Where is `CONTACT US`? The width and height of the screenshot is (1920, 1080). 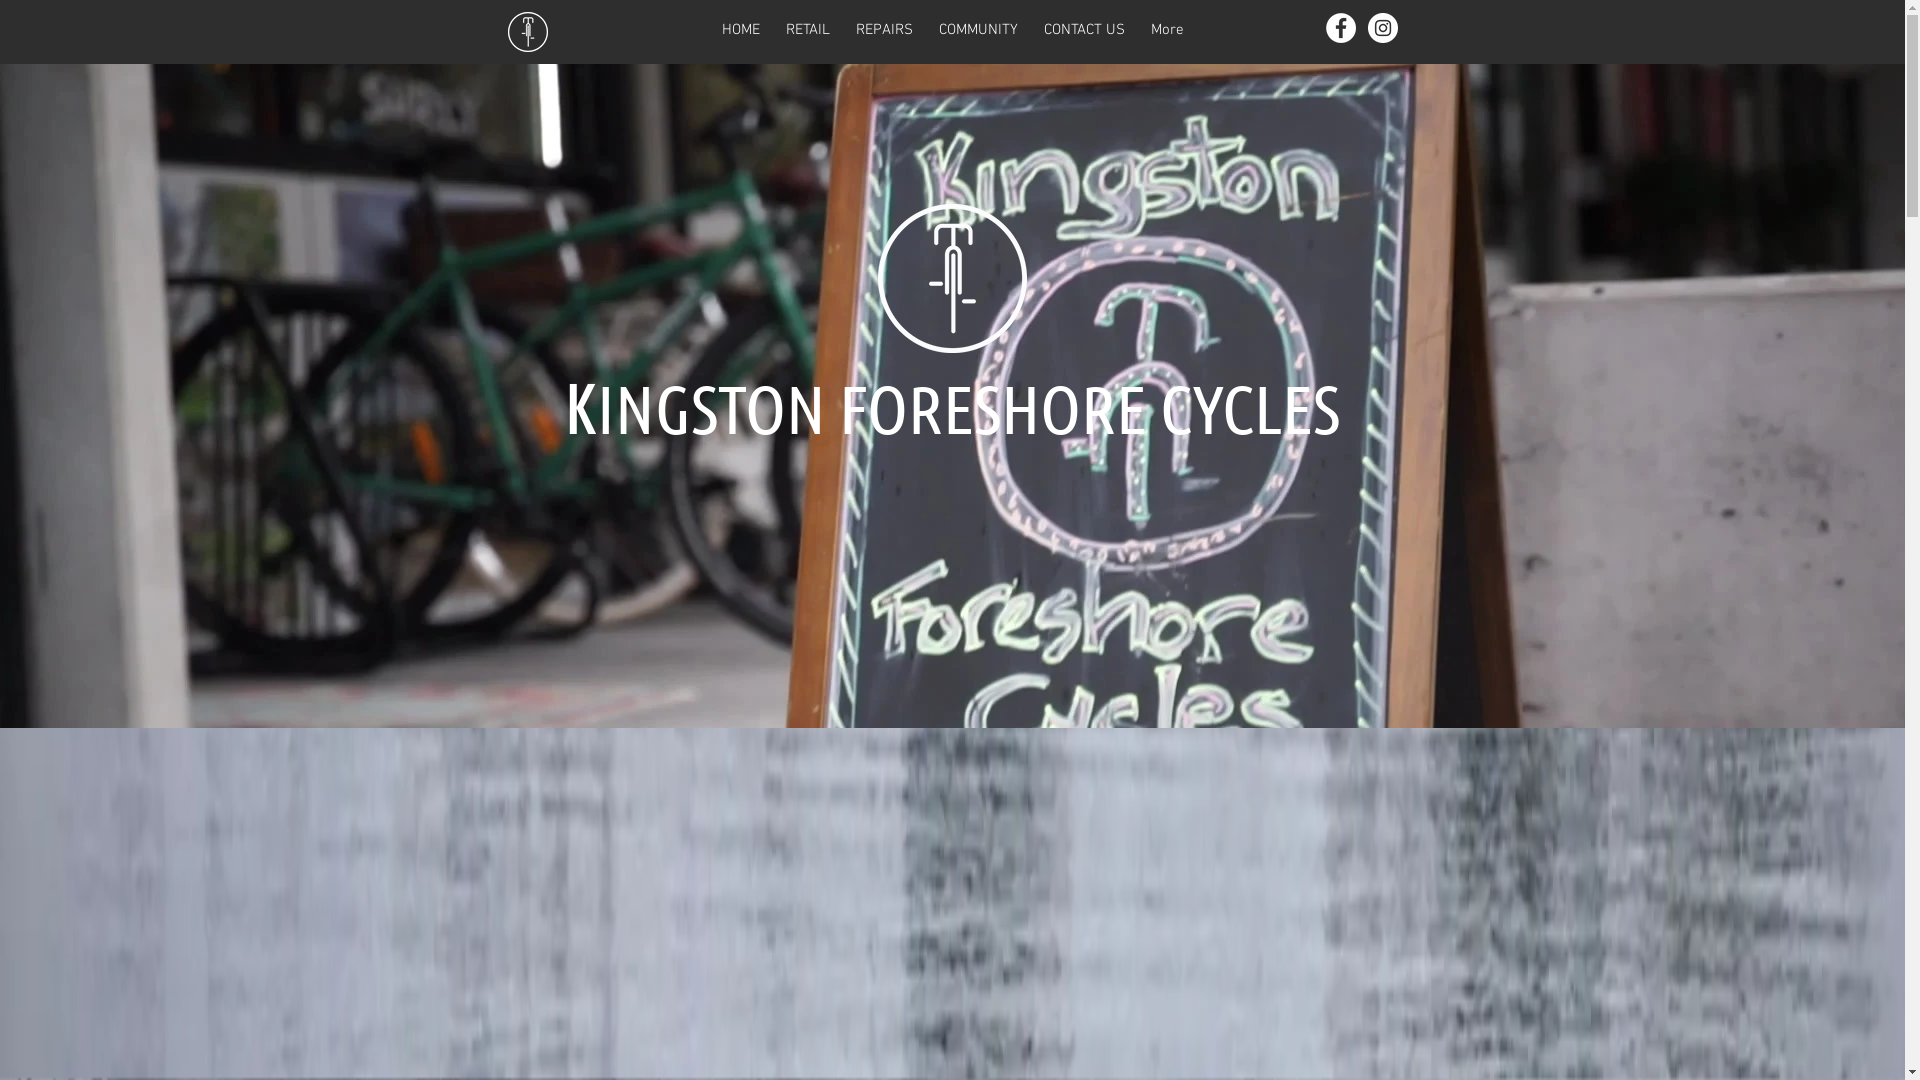
CONTACT US is located at coordinates (1084, 32).